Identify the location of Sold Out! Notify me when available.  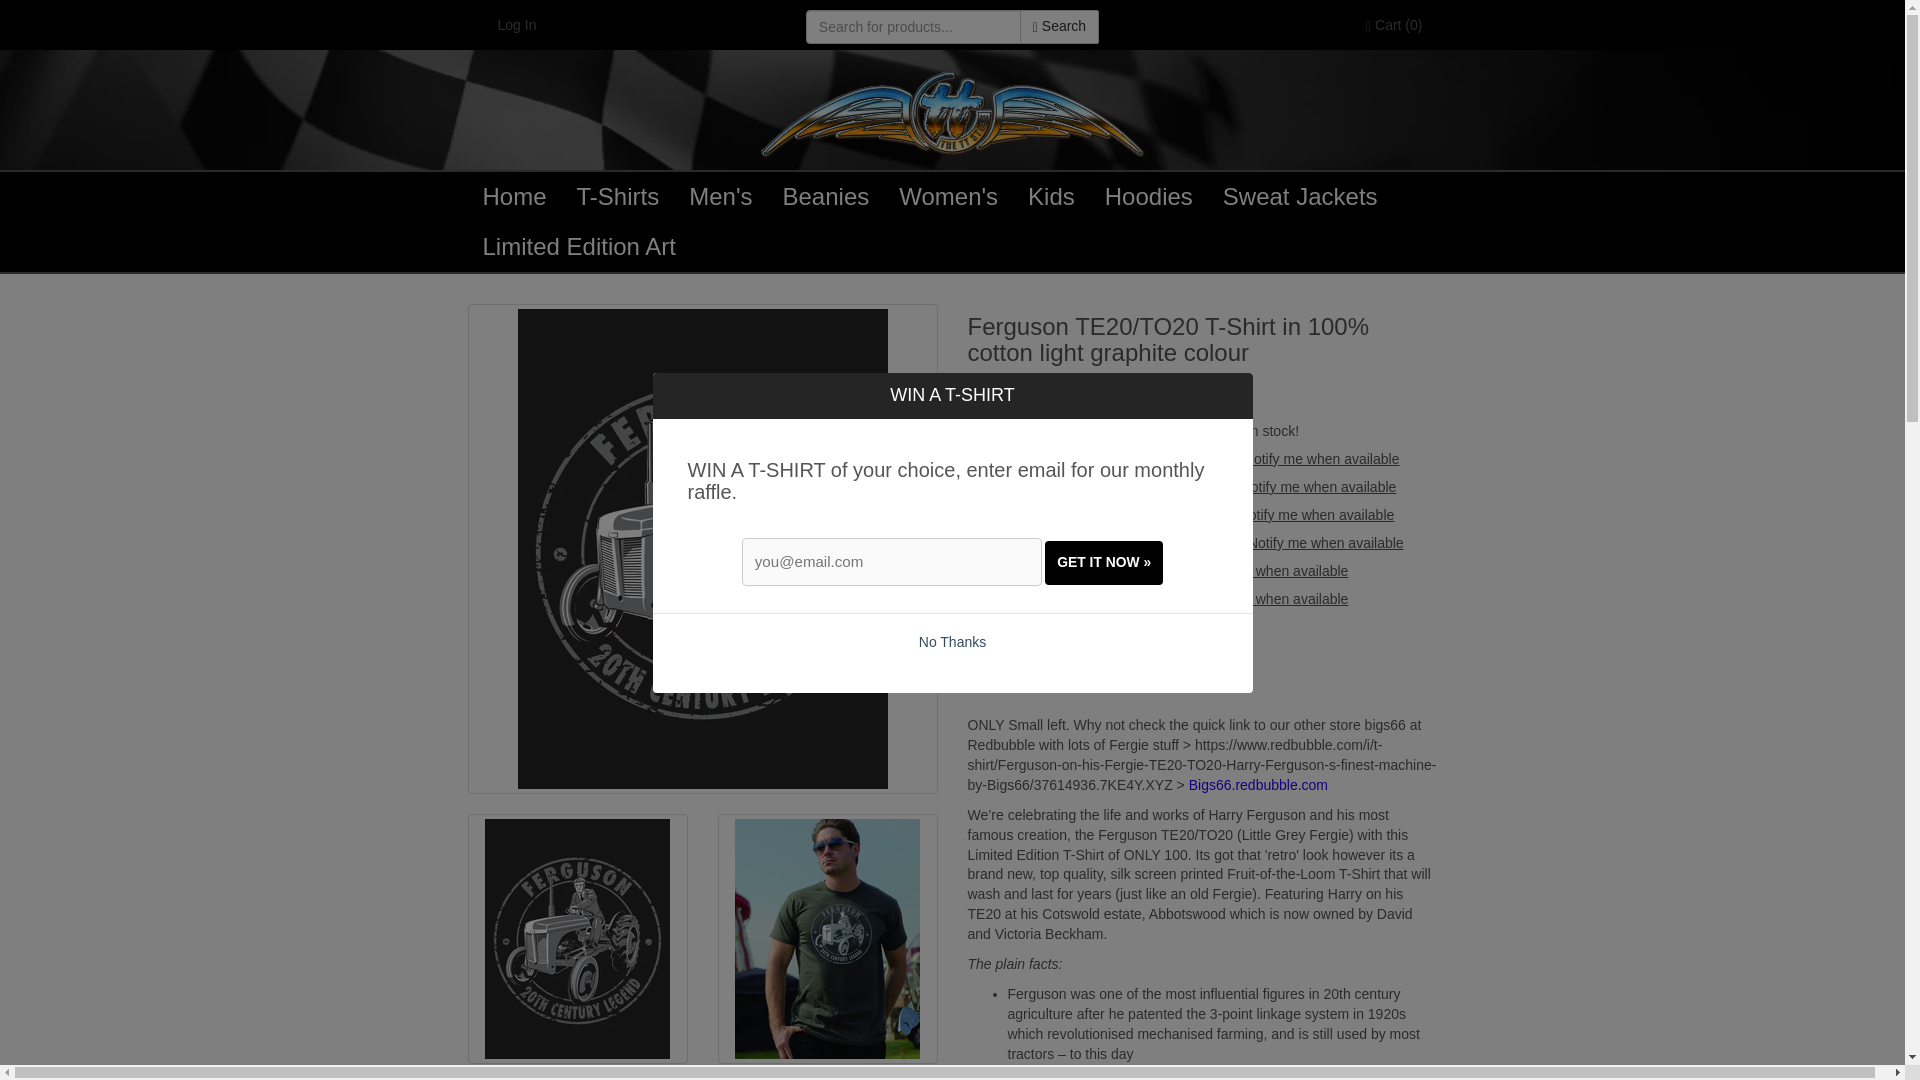
(1284, 514).